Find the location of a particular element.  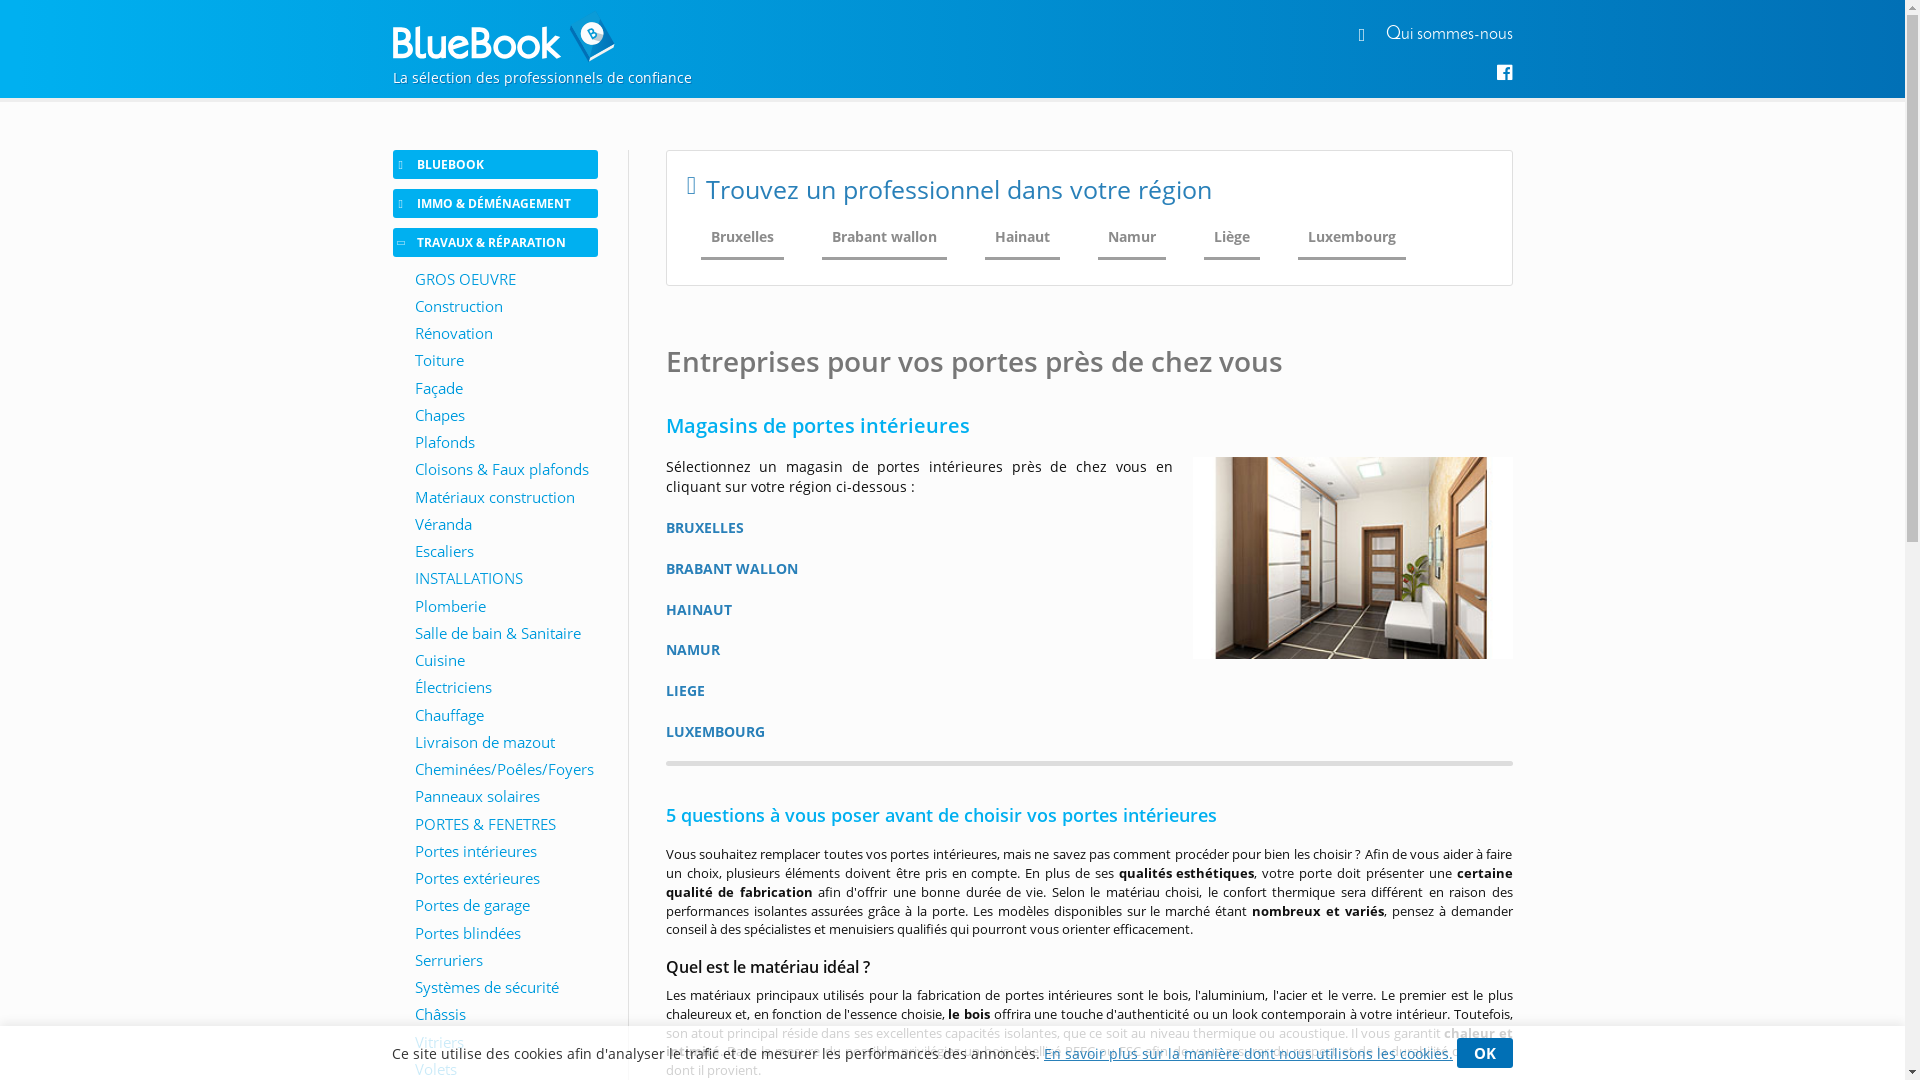

LUXEMBOURG is located at coordinates (716, 732).